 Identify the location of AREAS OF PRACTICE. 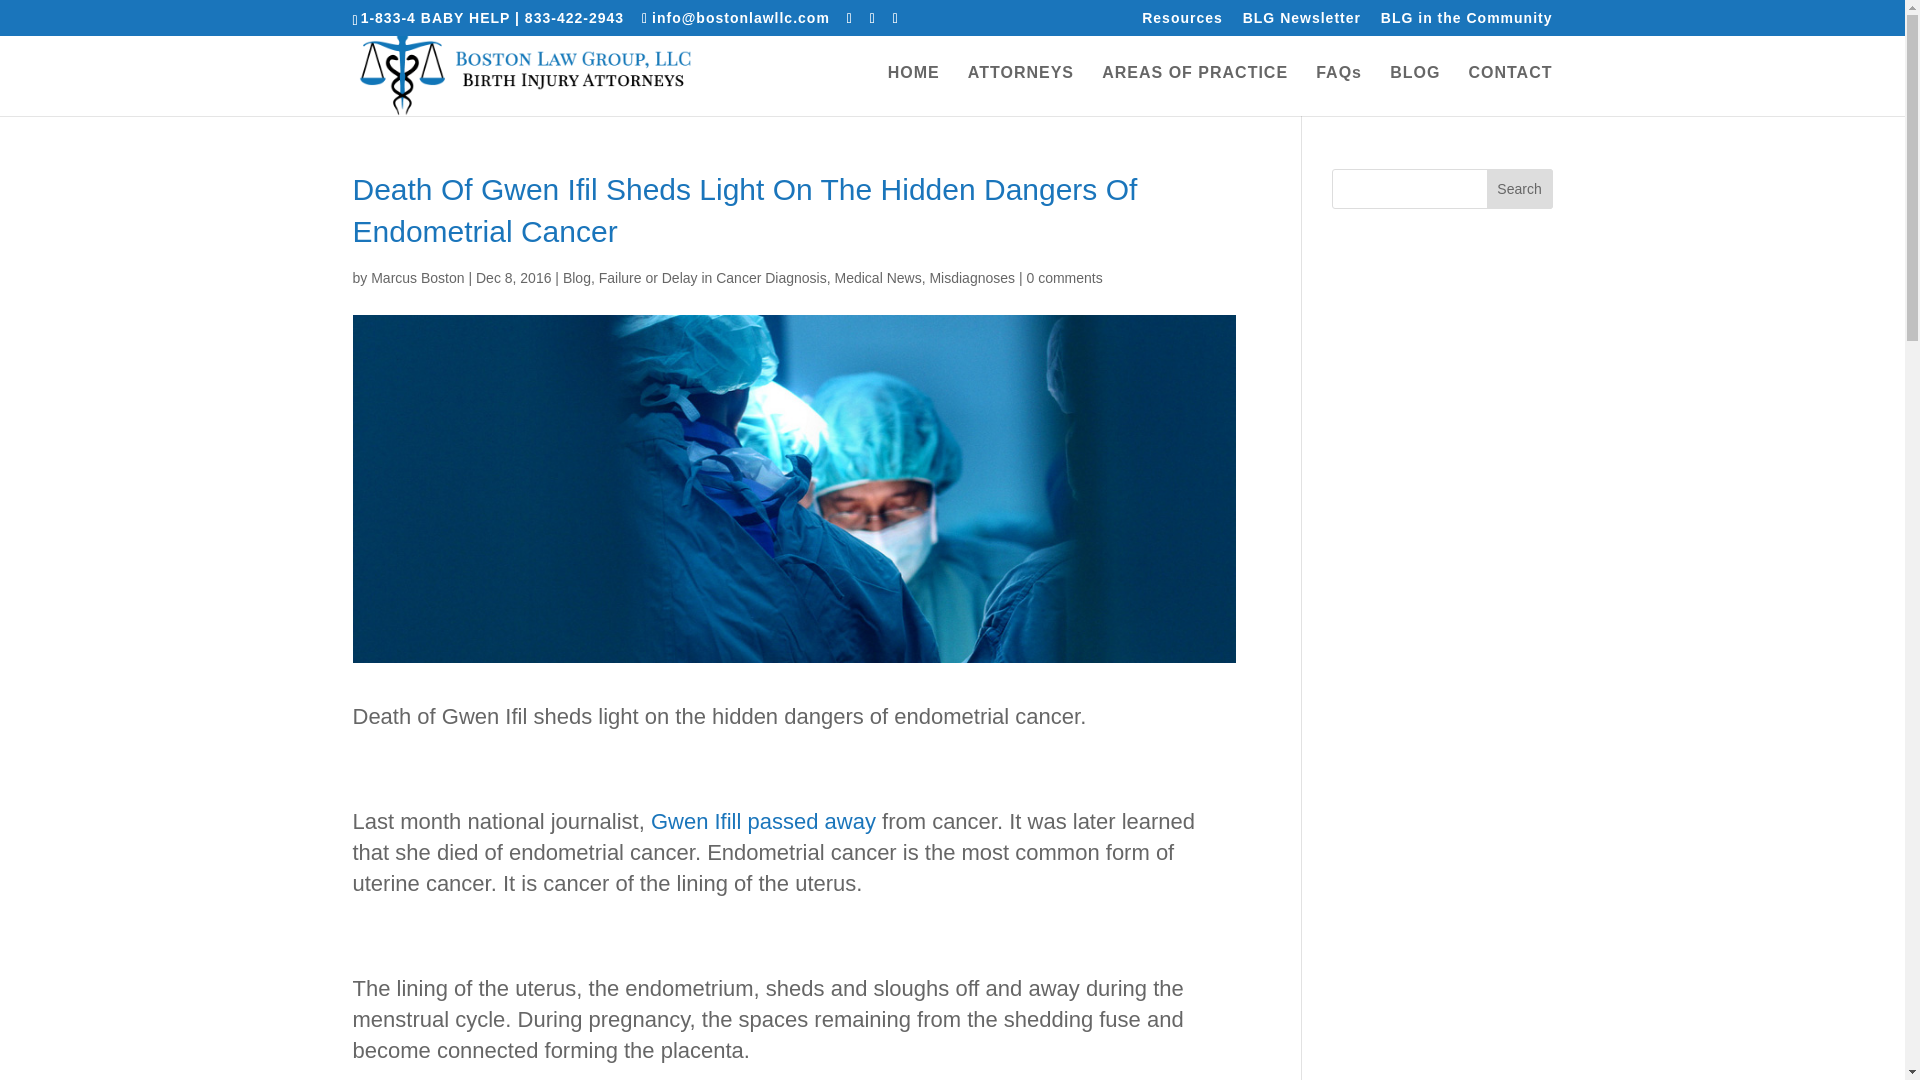
(1195, 90).